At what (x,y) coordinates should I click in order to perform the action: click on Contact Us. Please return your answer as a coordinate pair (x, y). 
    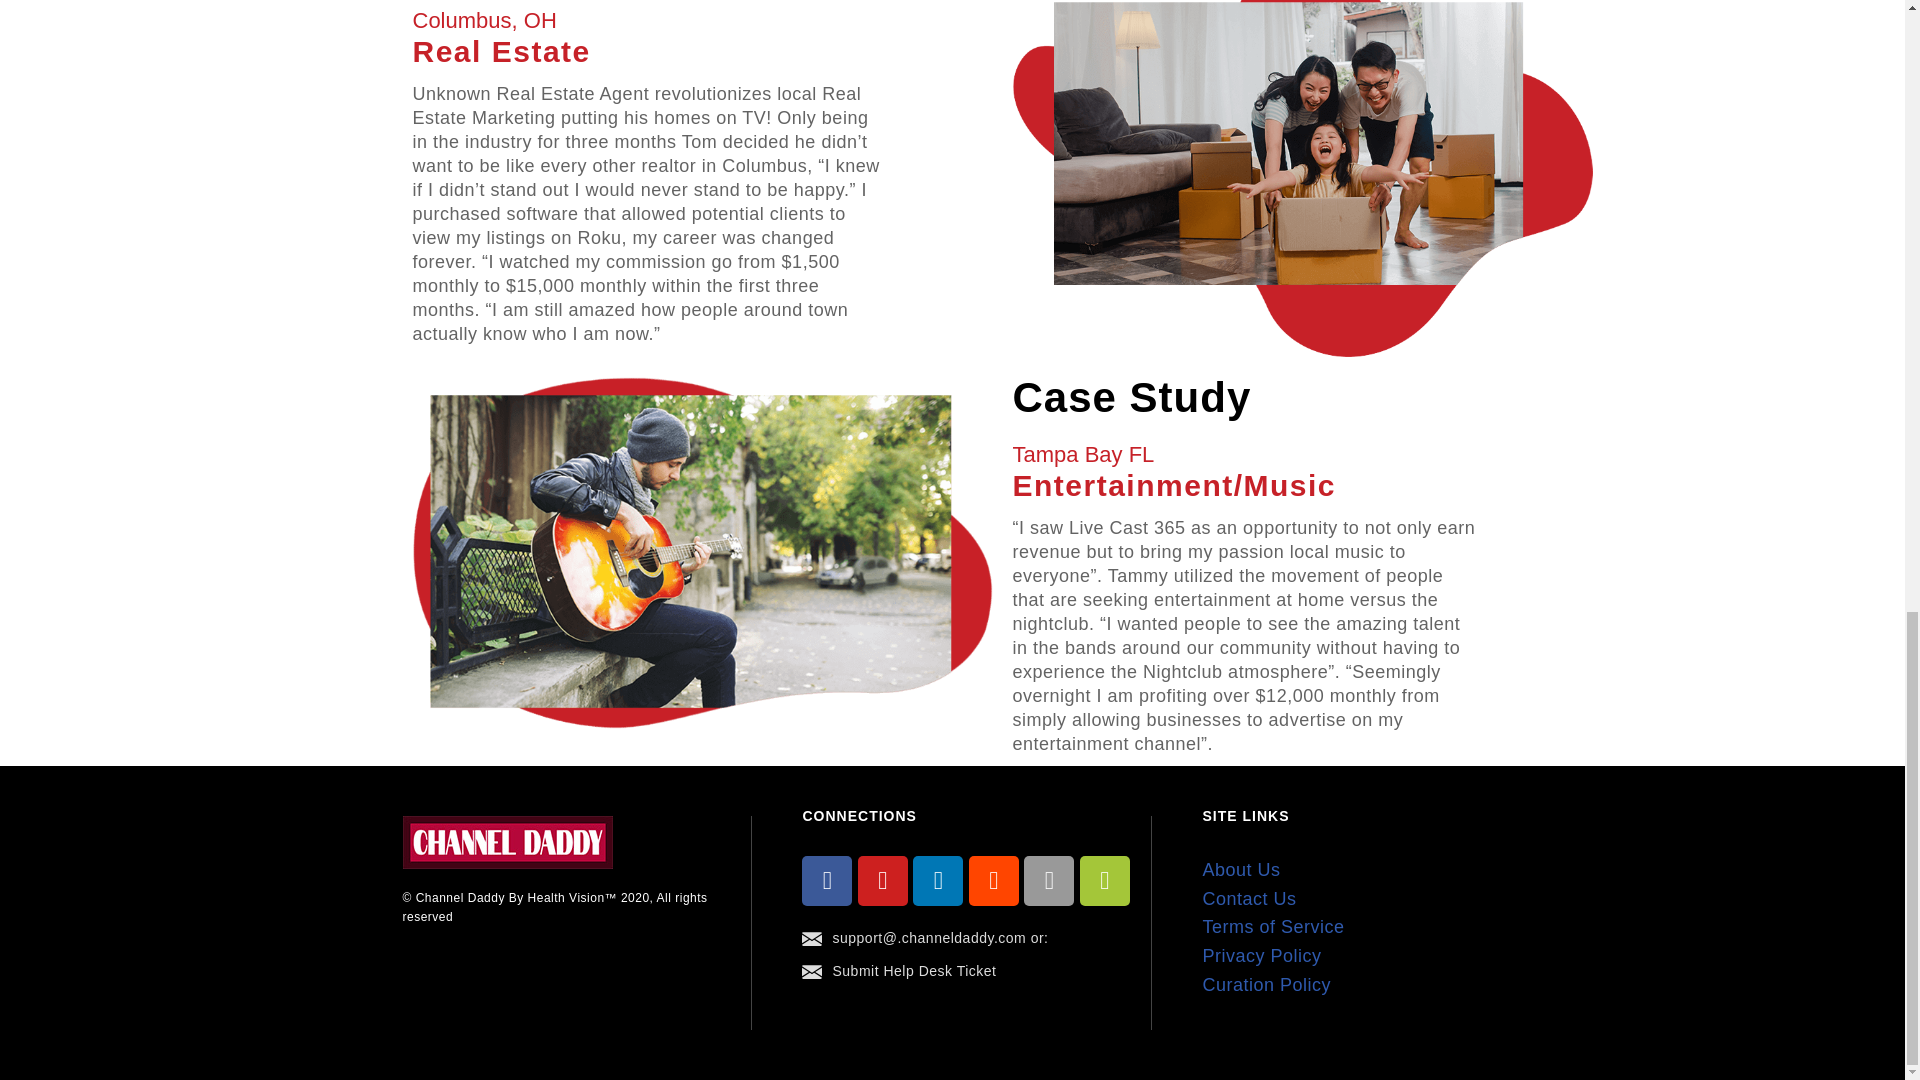
    Looking at the image, I should click on (1248, 898).